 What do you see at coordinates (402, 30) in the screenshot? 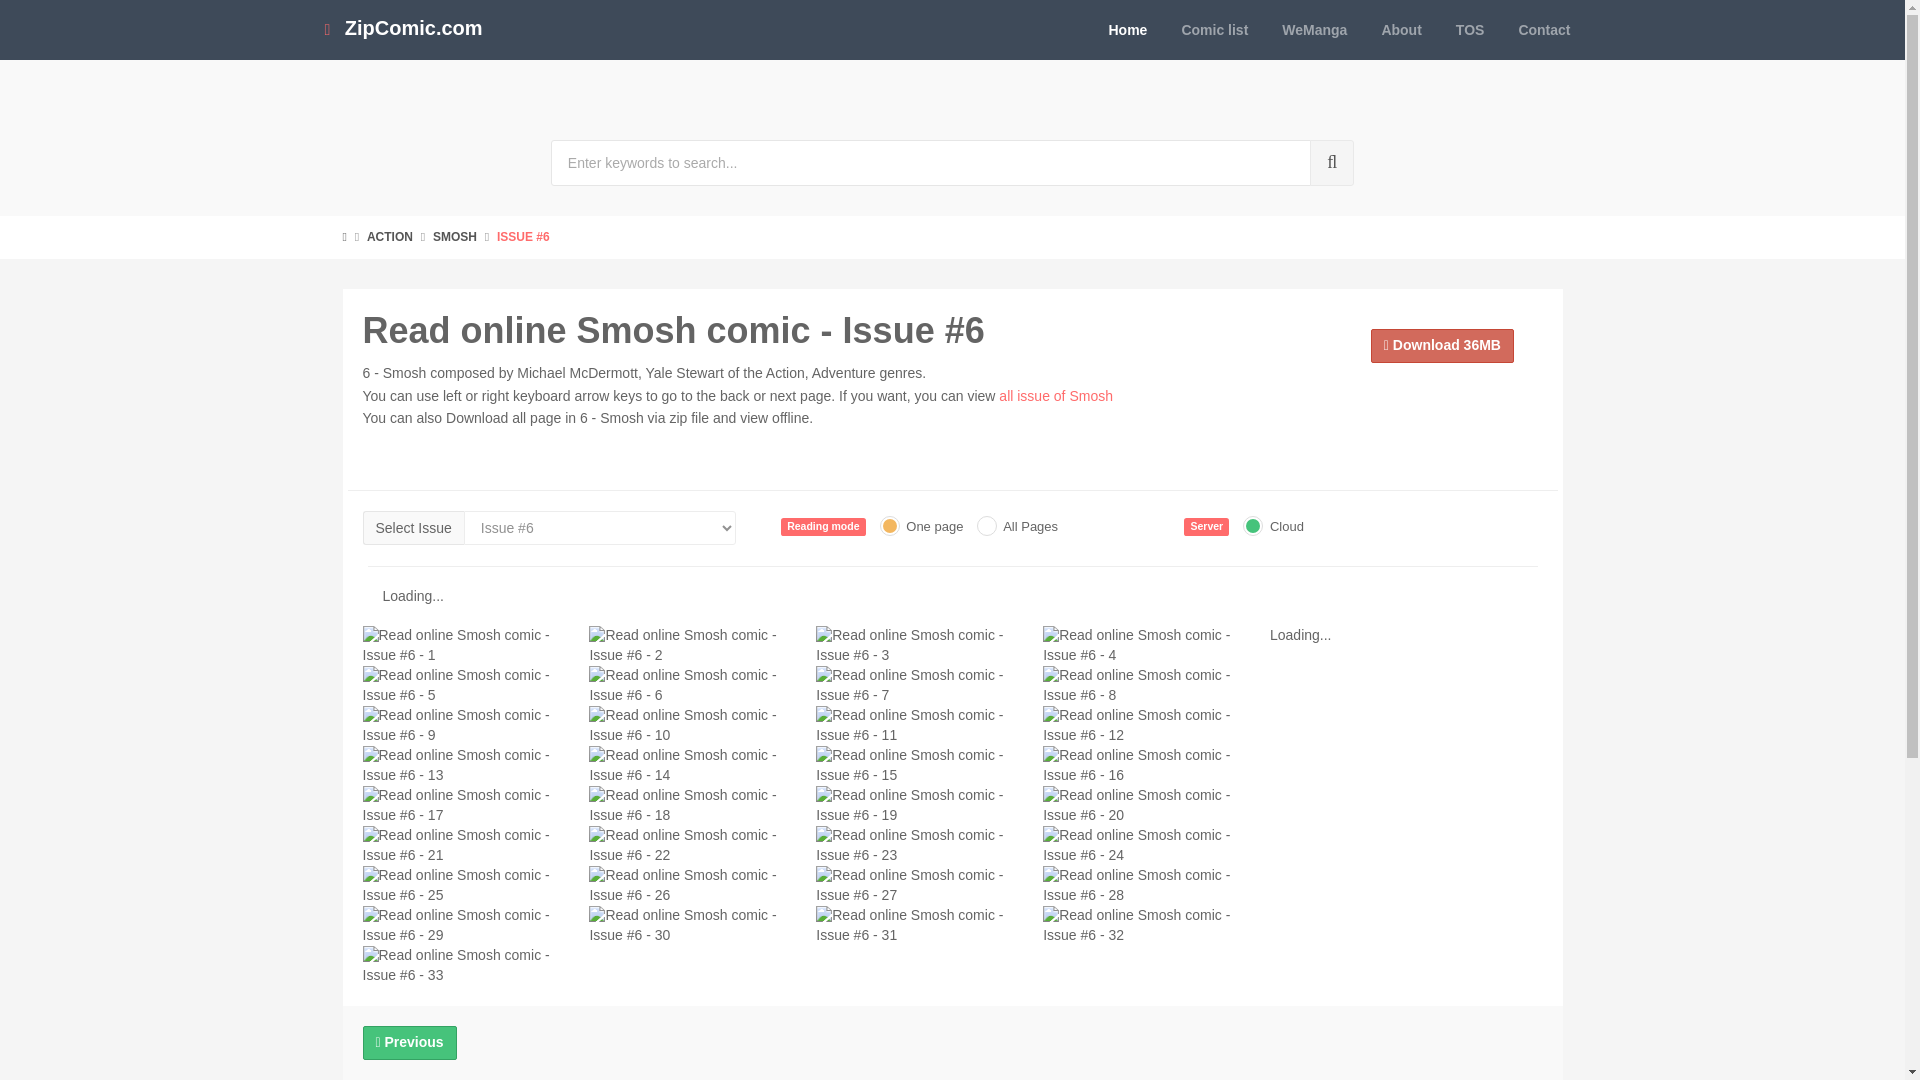
I see `Online read comic and download complete archive zip comic` at bounding box center [402, 30].